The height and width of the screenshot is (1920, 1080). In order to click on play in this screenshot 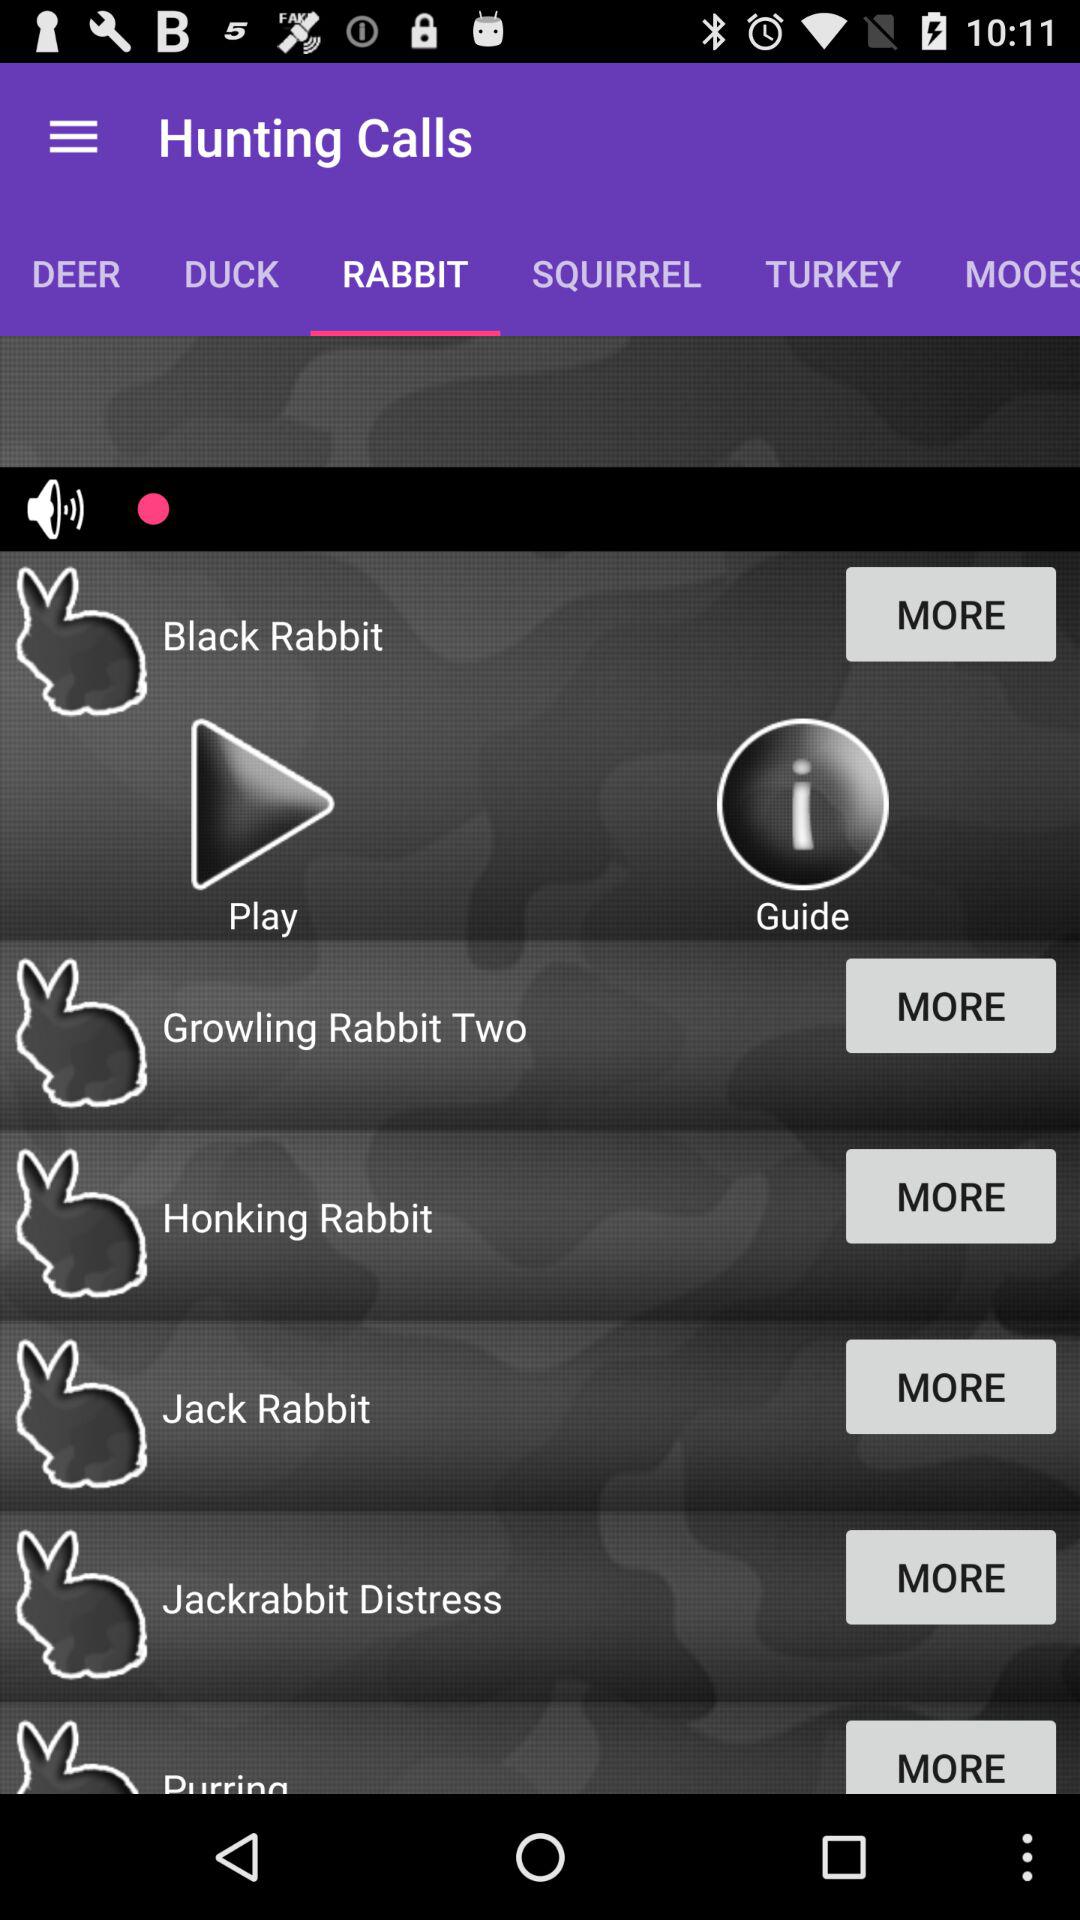, I will do `click(262, 804)`.